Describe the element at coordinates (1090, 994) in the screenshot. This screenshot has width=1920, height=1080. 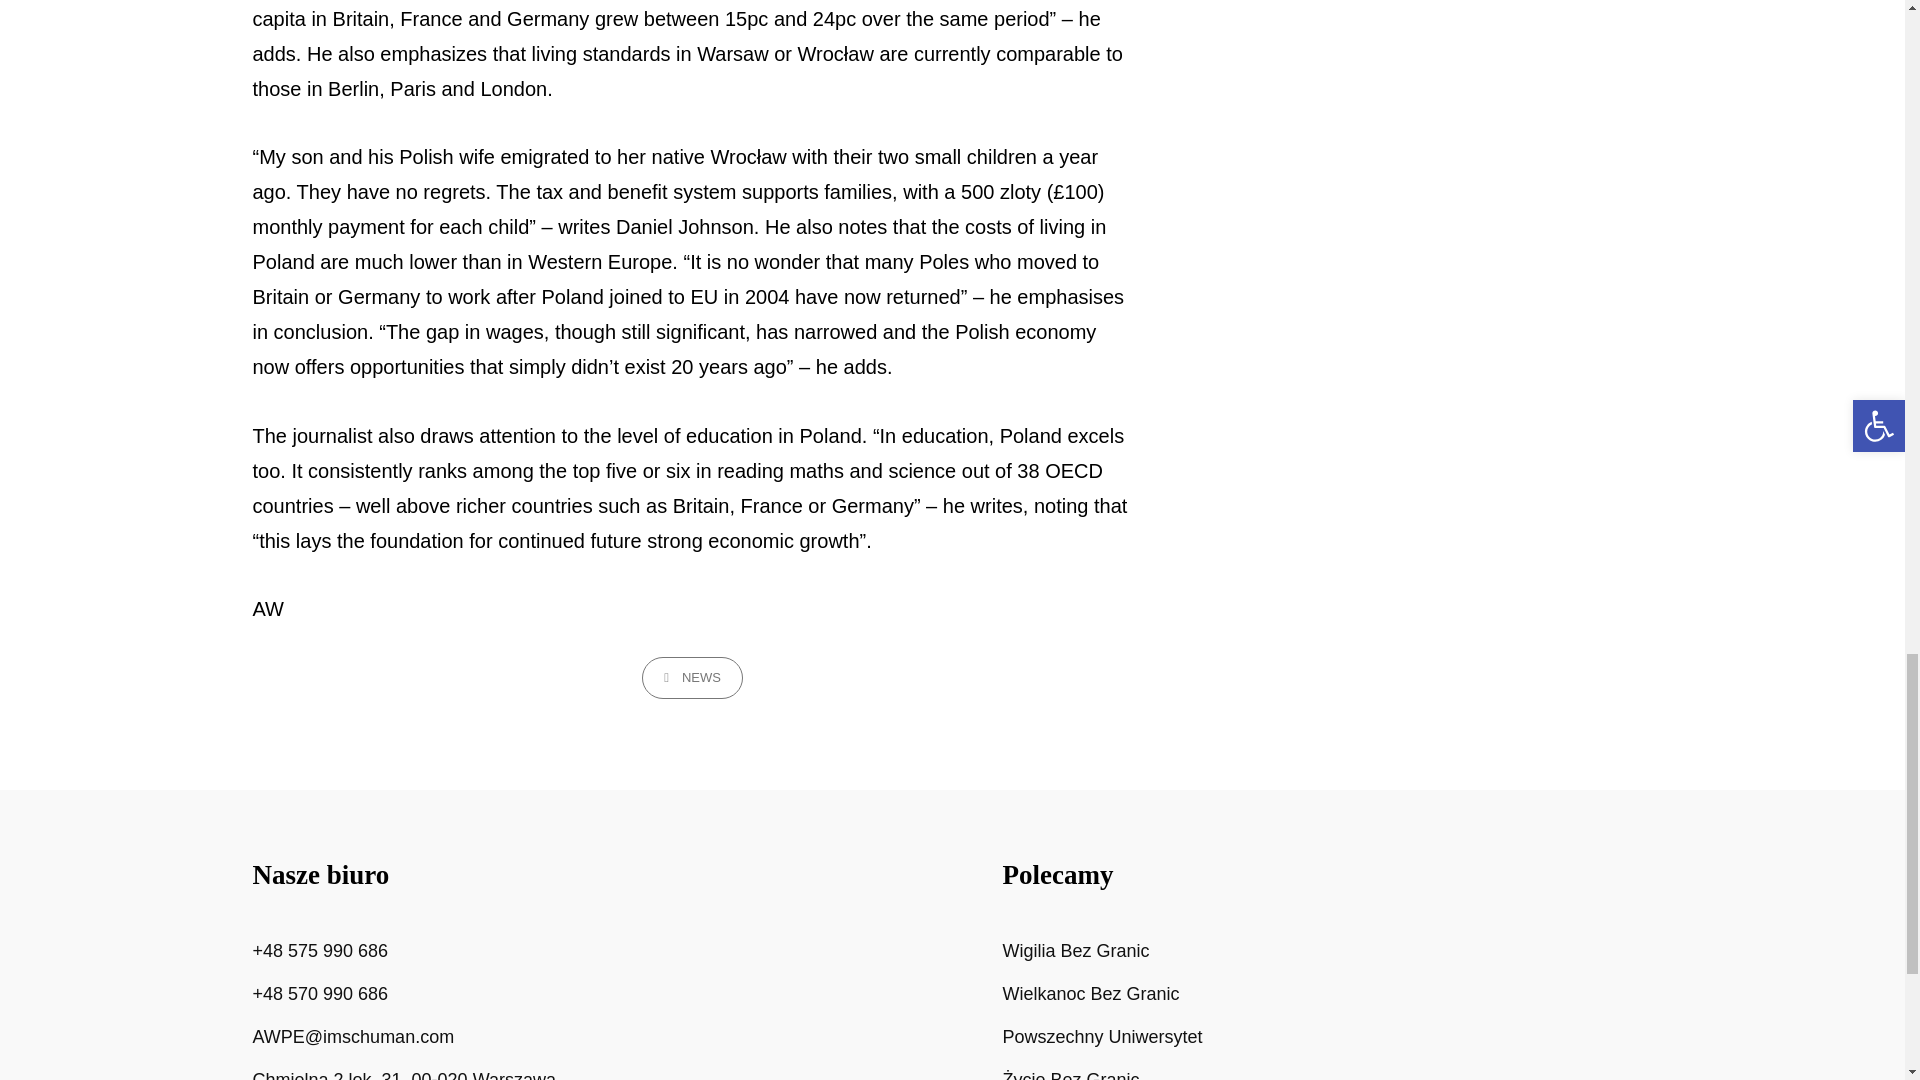
I see `Wielkanoc Bez Granic` at that location.